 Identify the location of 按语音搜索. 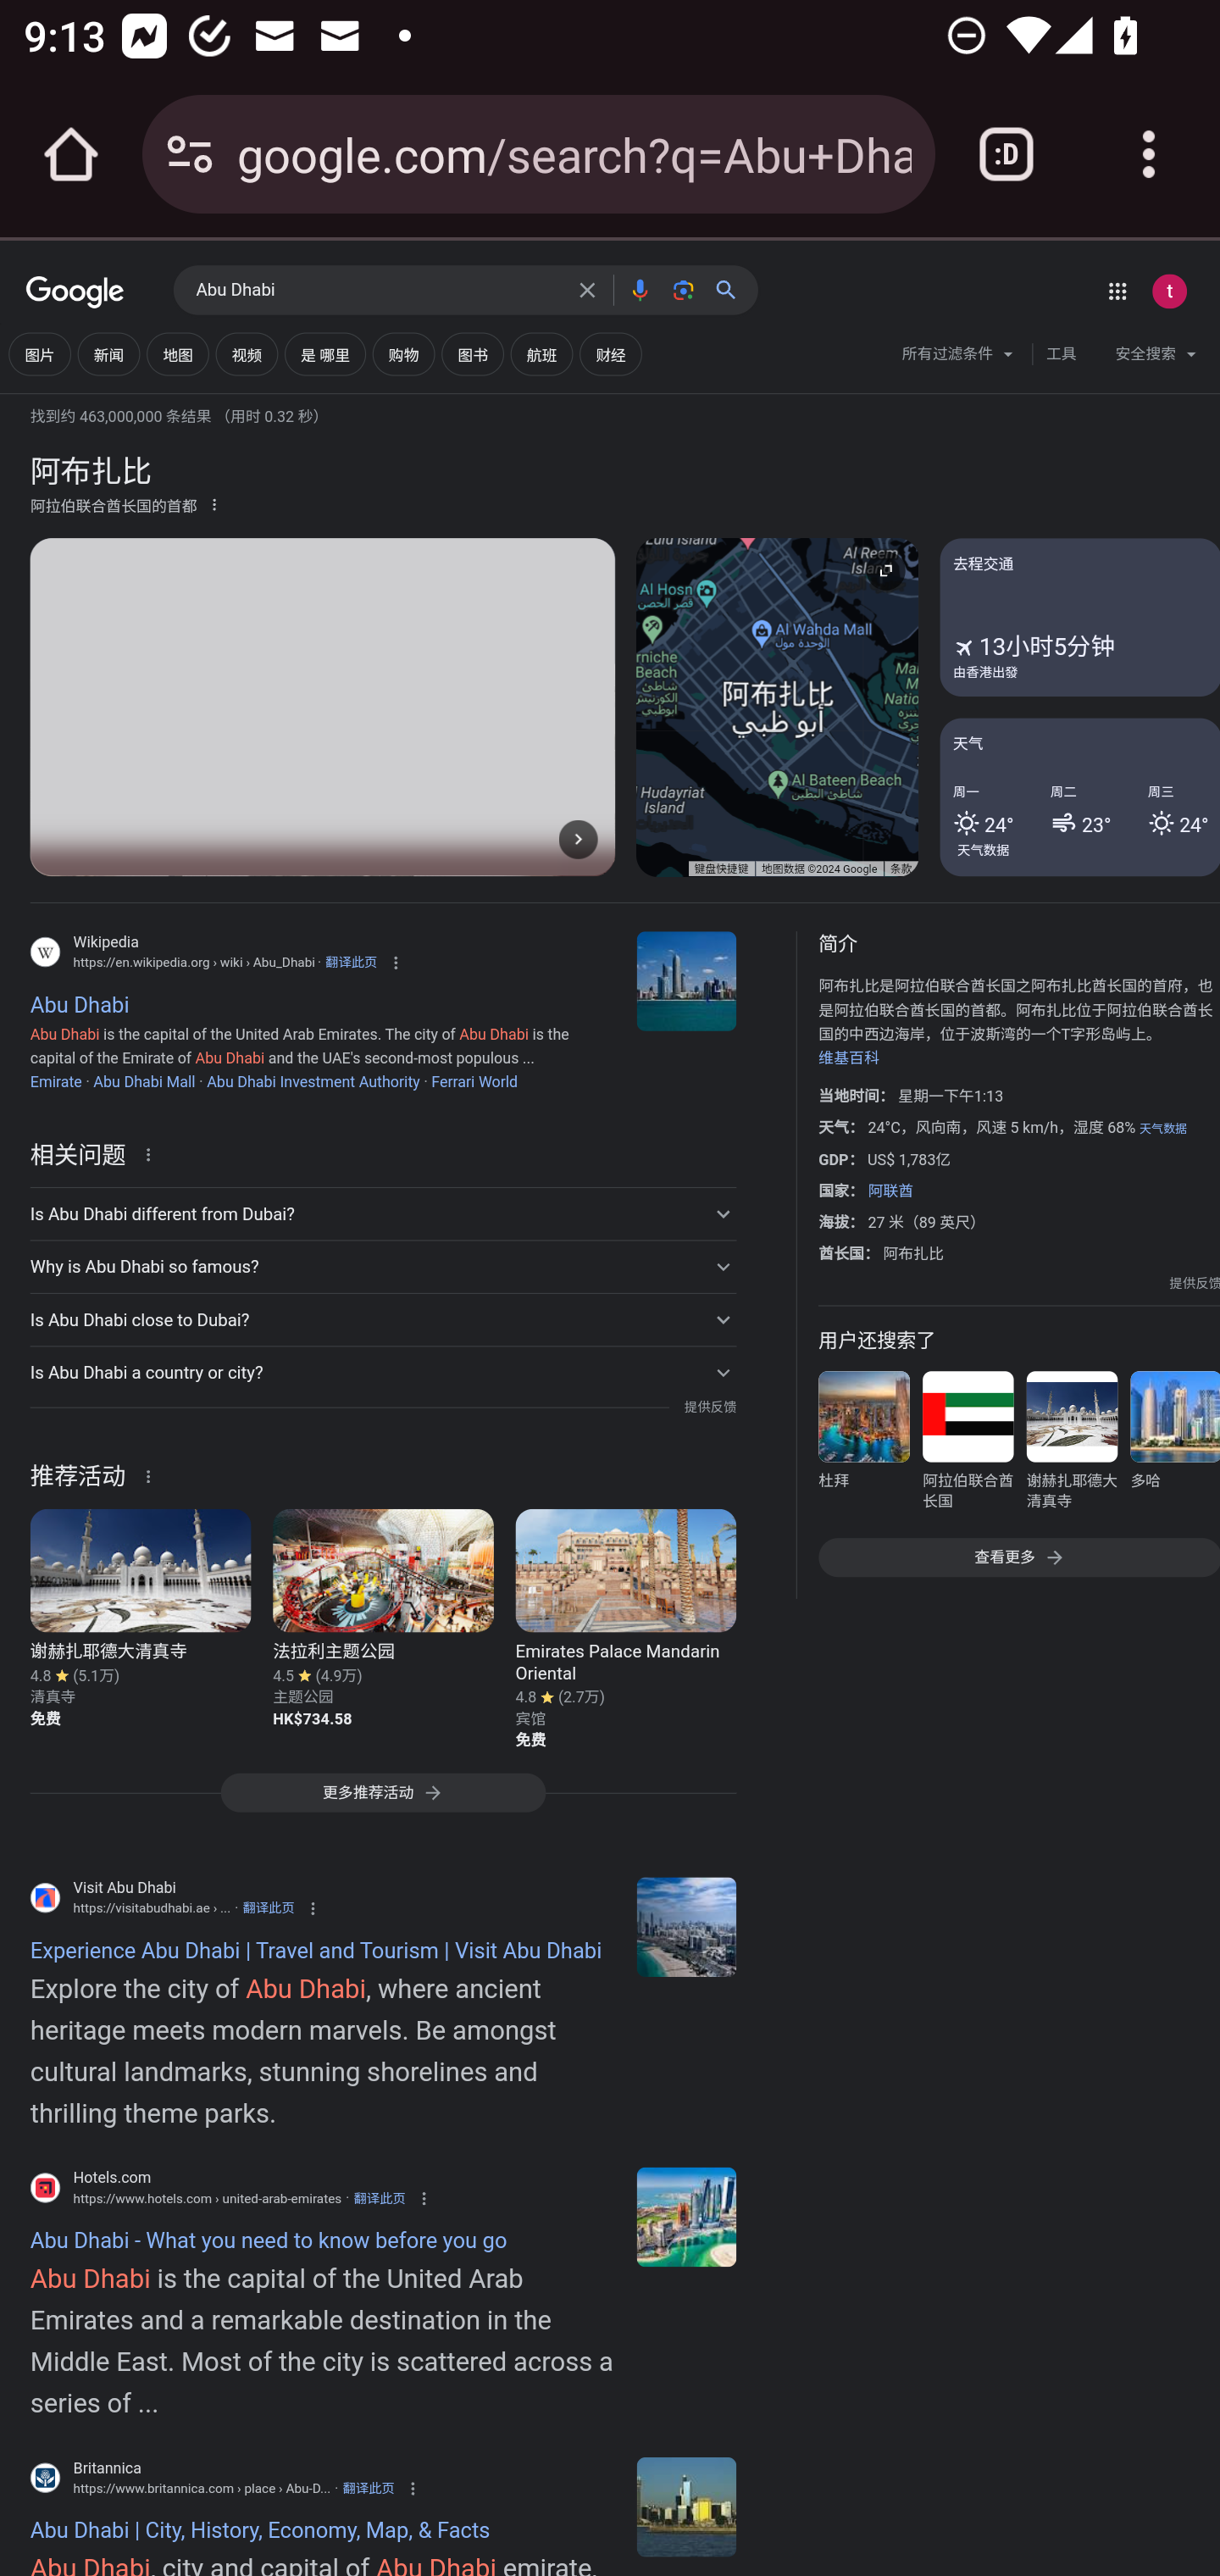
(639, 290).